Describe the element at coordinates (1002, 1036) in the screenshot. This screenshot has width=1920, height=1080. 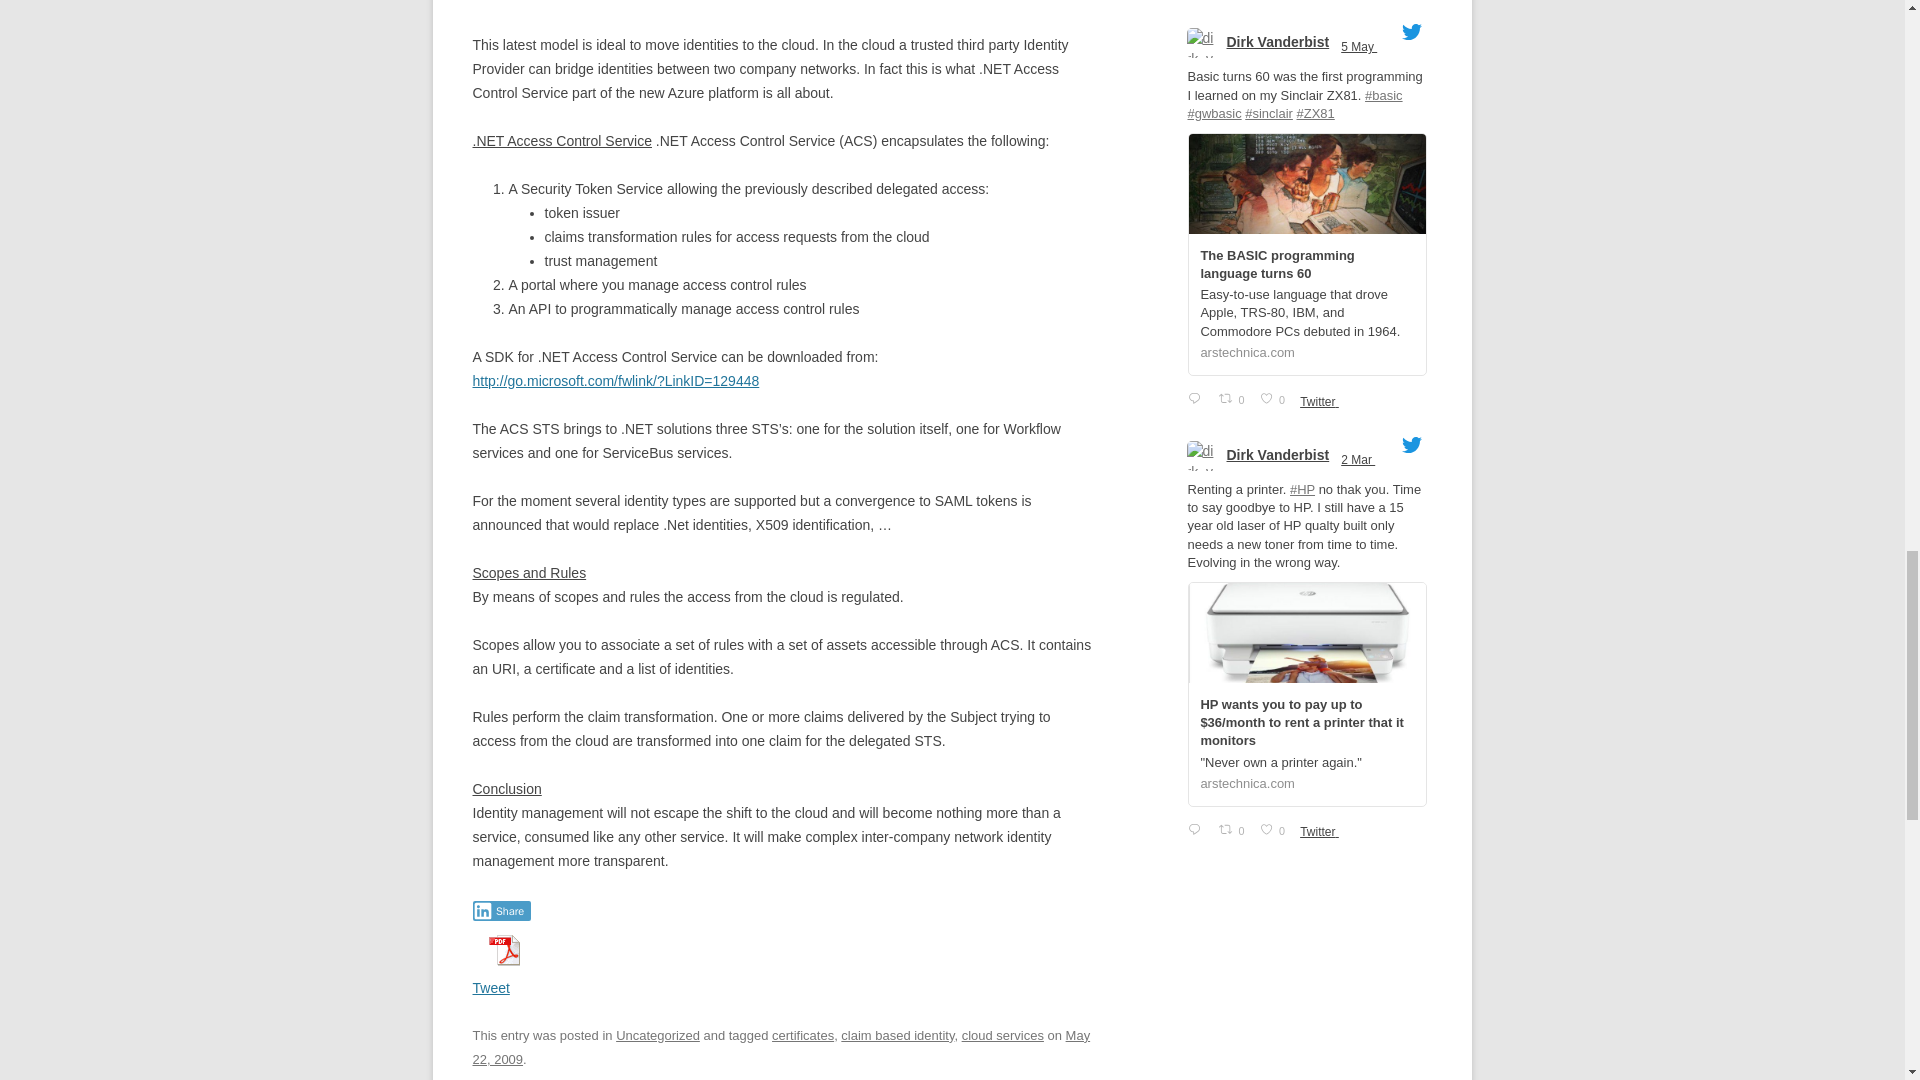
I see `cloud services` at that location.